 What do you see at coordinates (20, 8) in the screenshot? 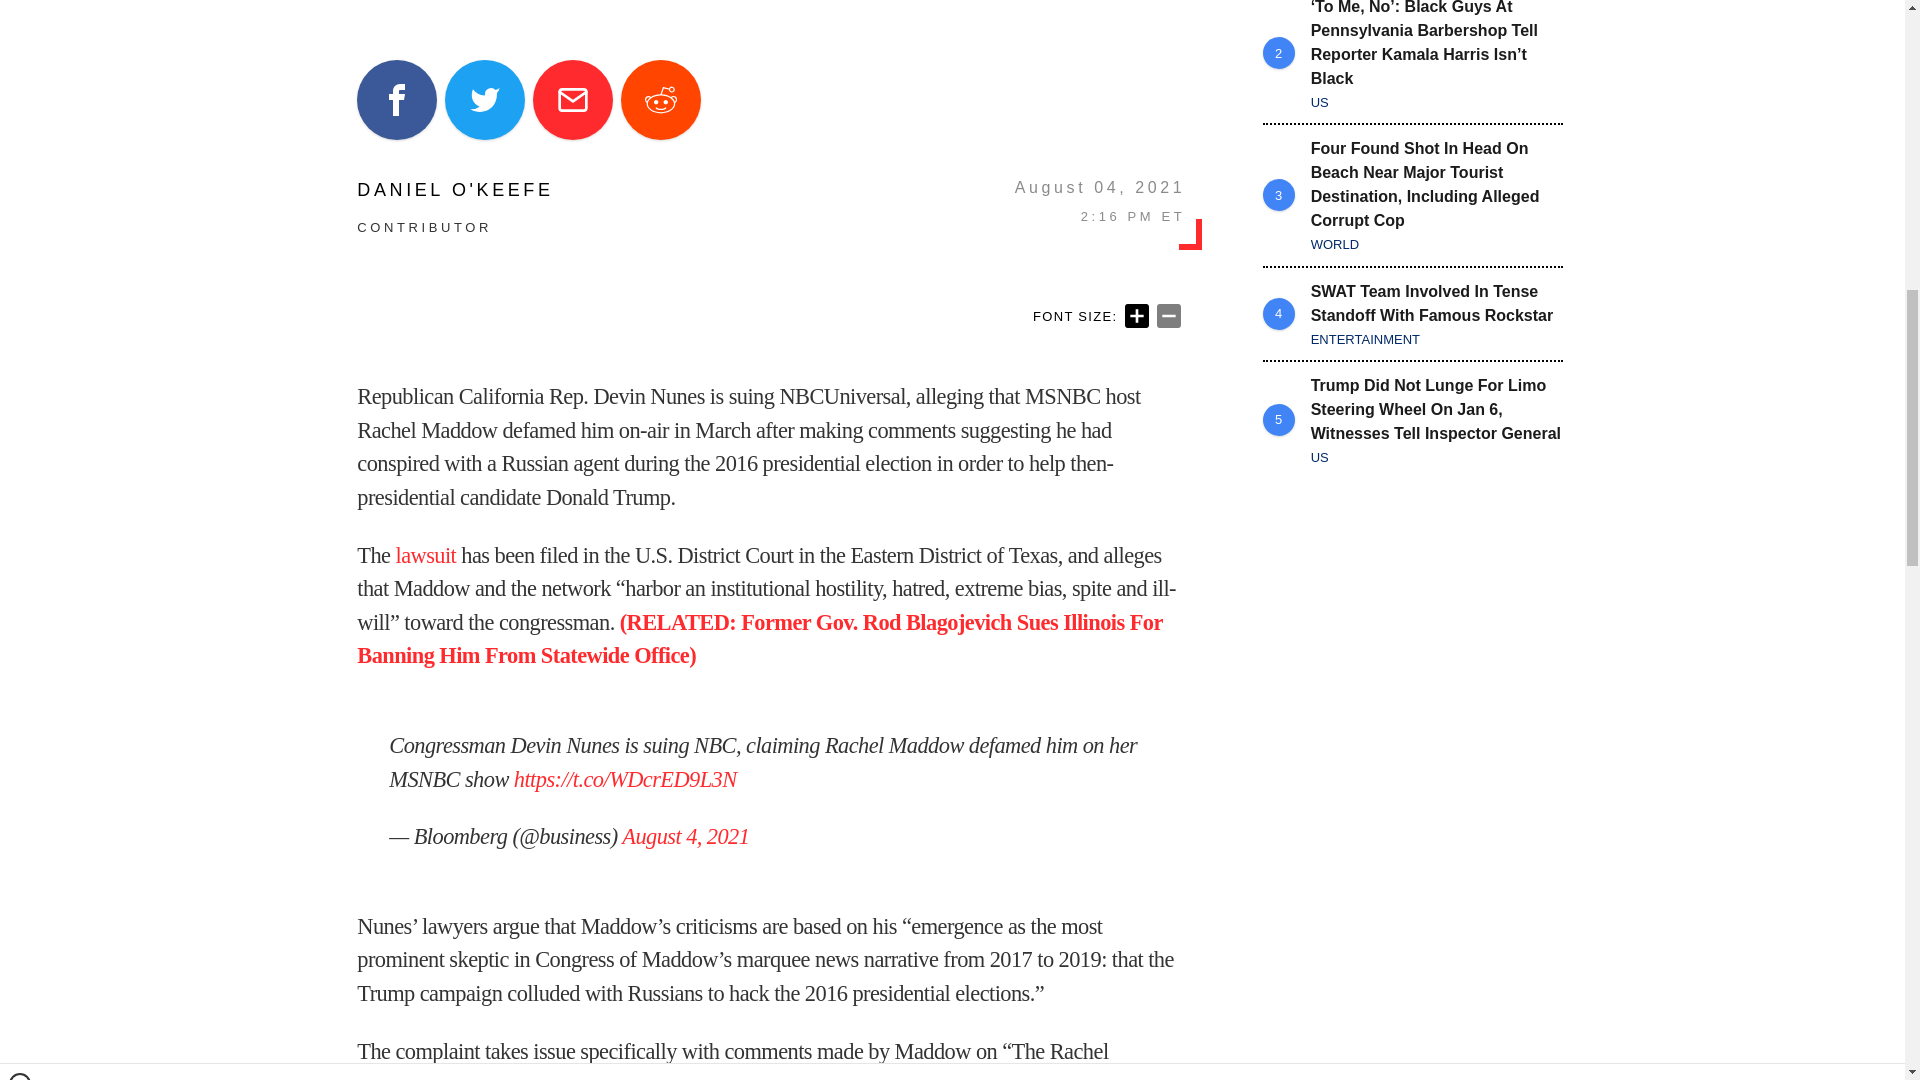
I see `Close window` at bounding box center [20, 8].